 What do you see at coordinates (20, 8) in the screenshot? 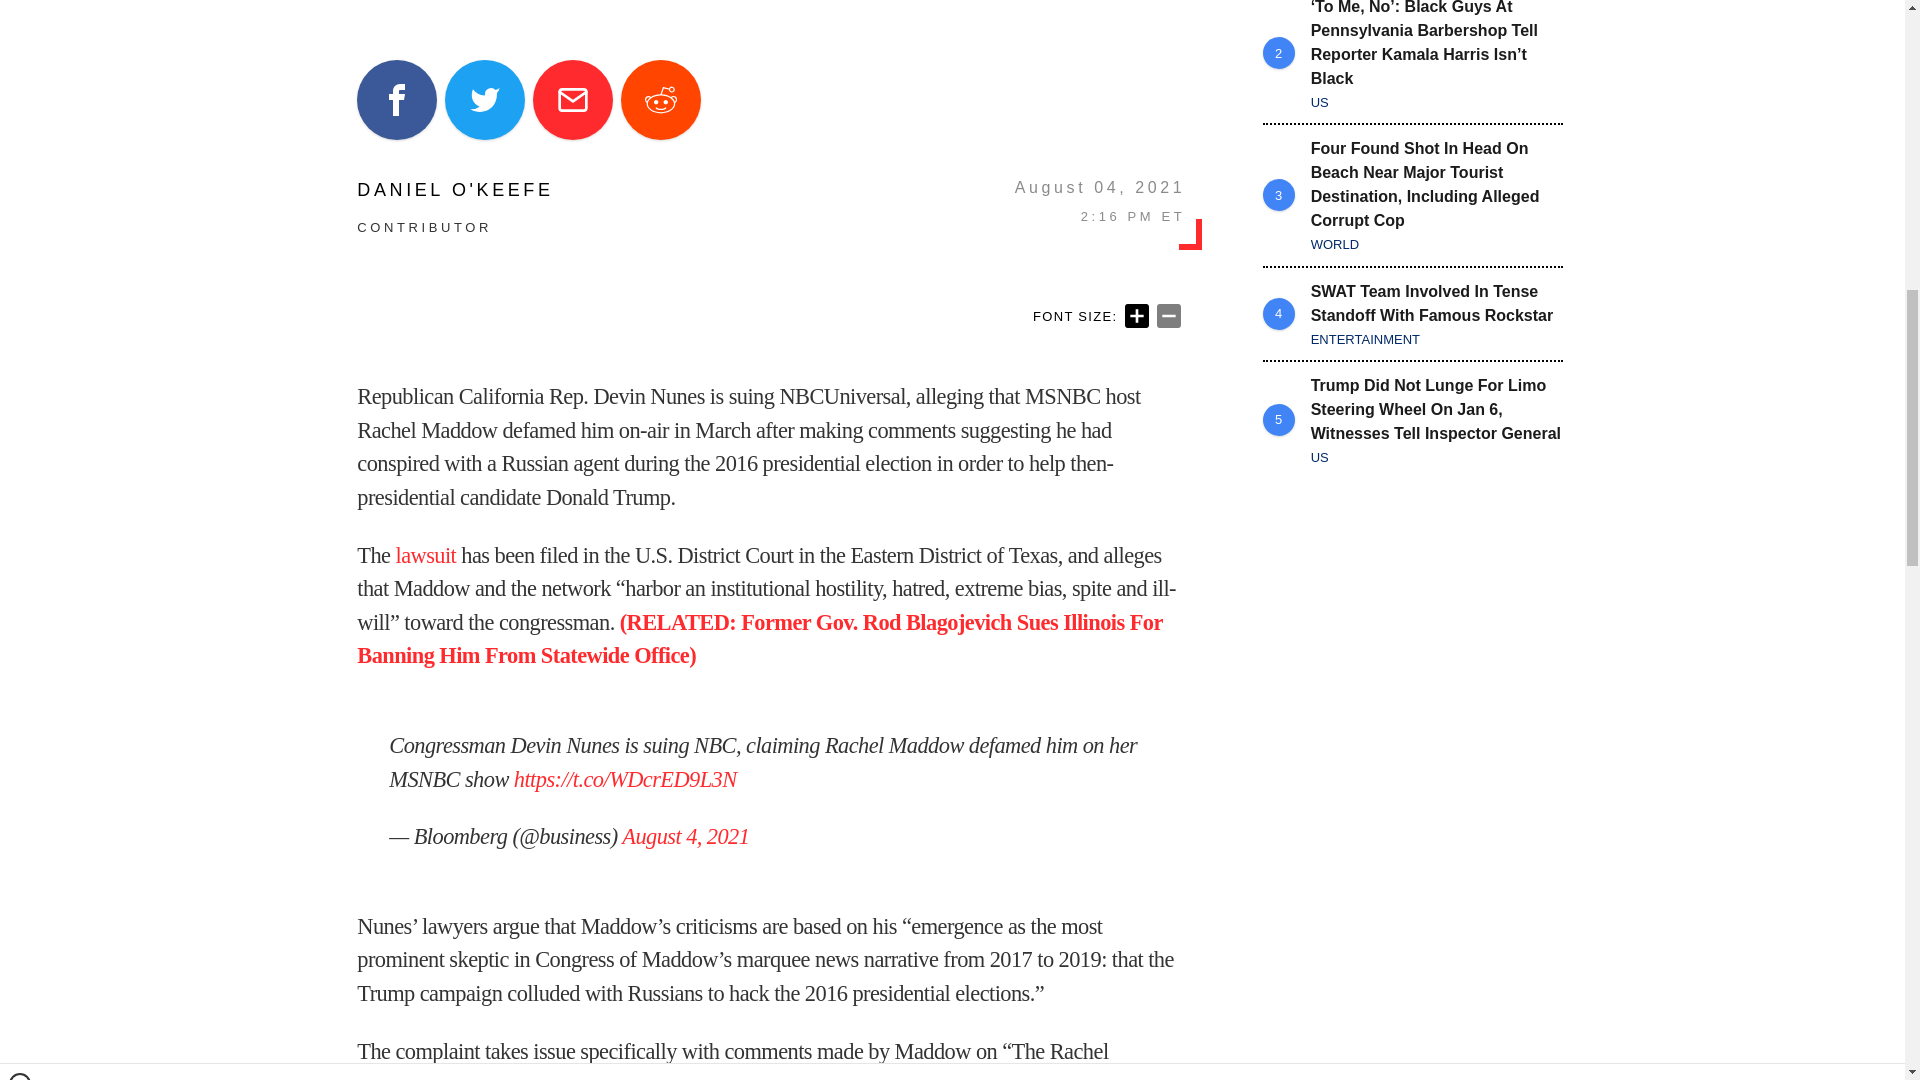
I see `Close window` at bounding box center [20, 8].